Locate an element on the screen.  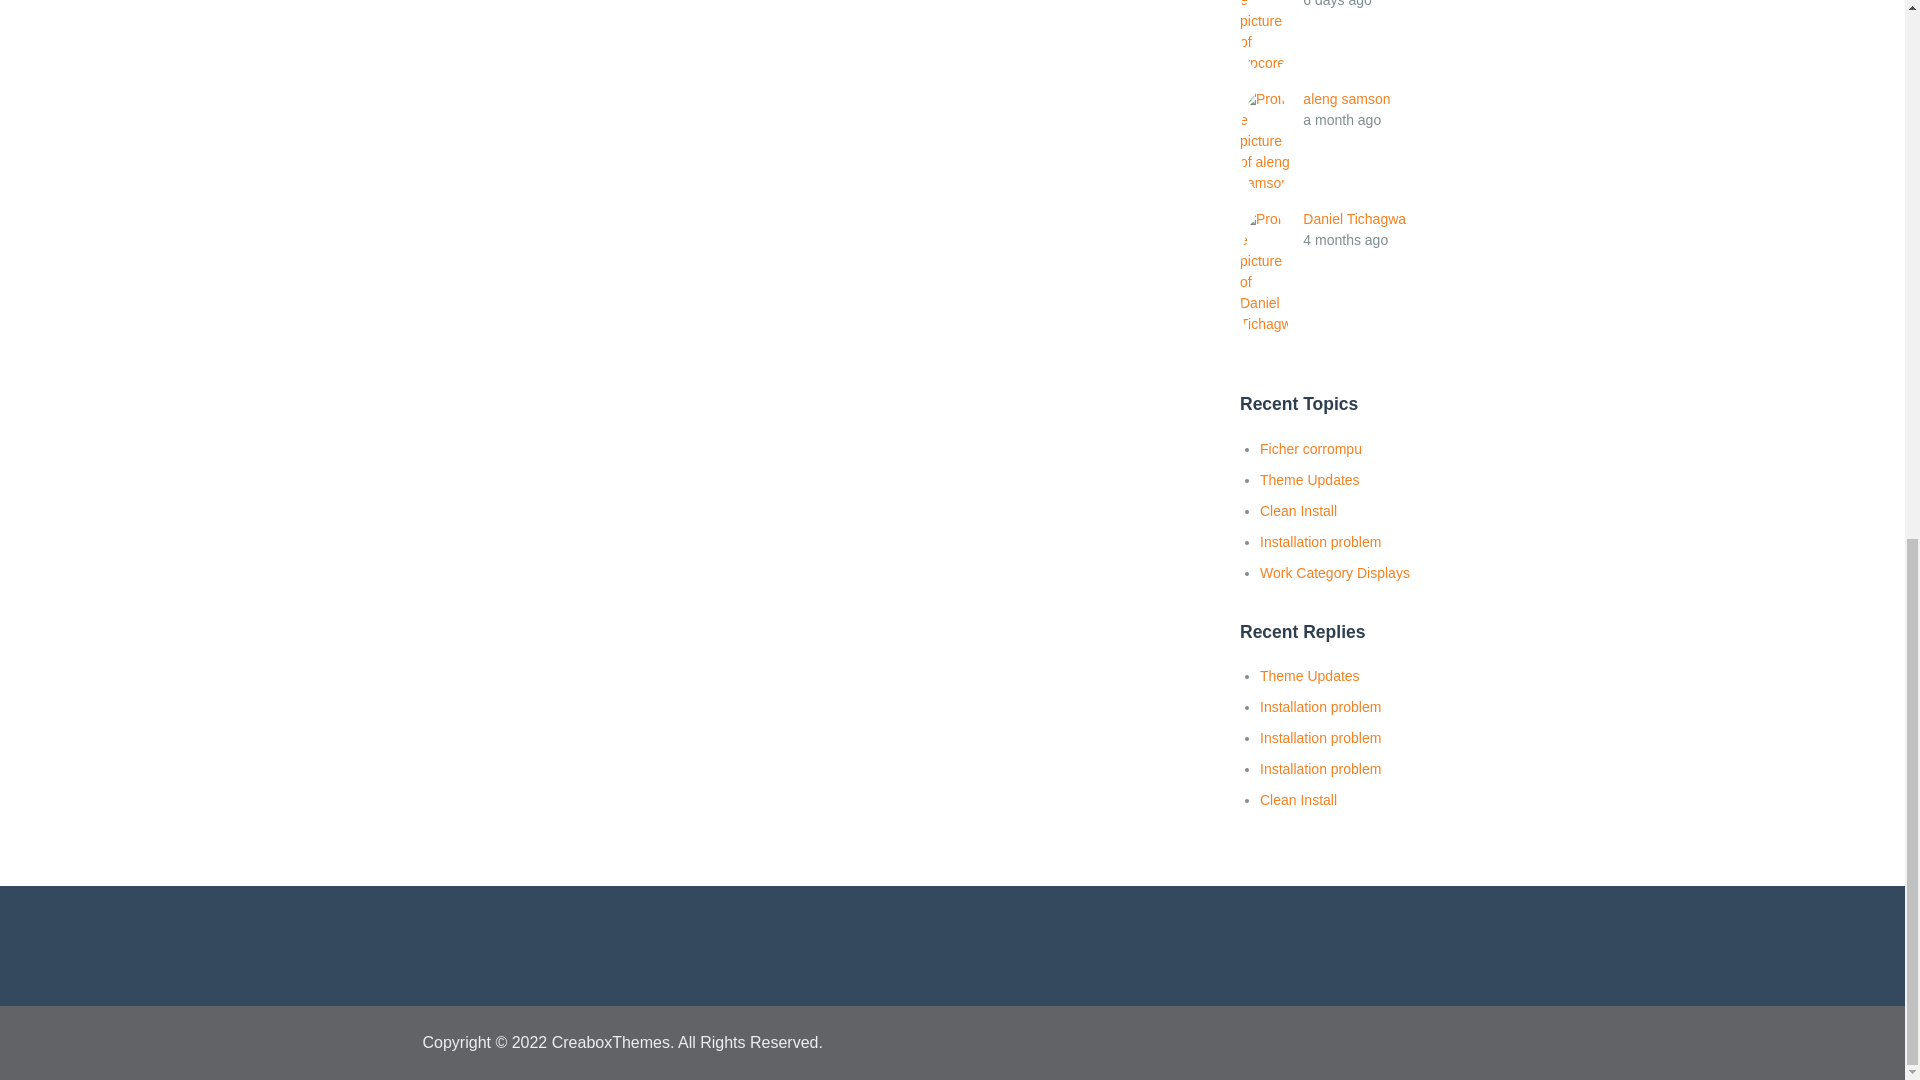
Daniel Tichagwa is located at coordinates (1354, 218).